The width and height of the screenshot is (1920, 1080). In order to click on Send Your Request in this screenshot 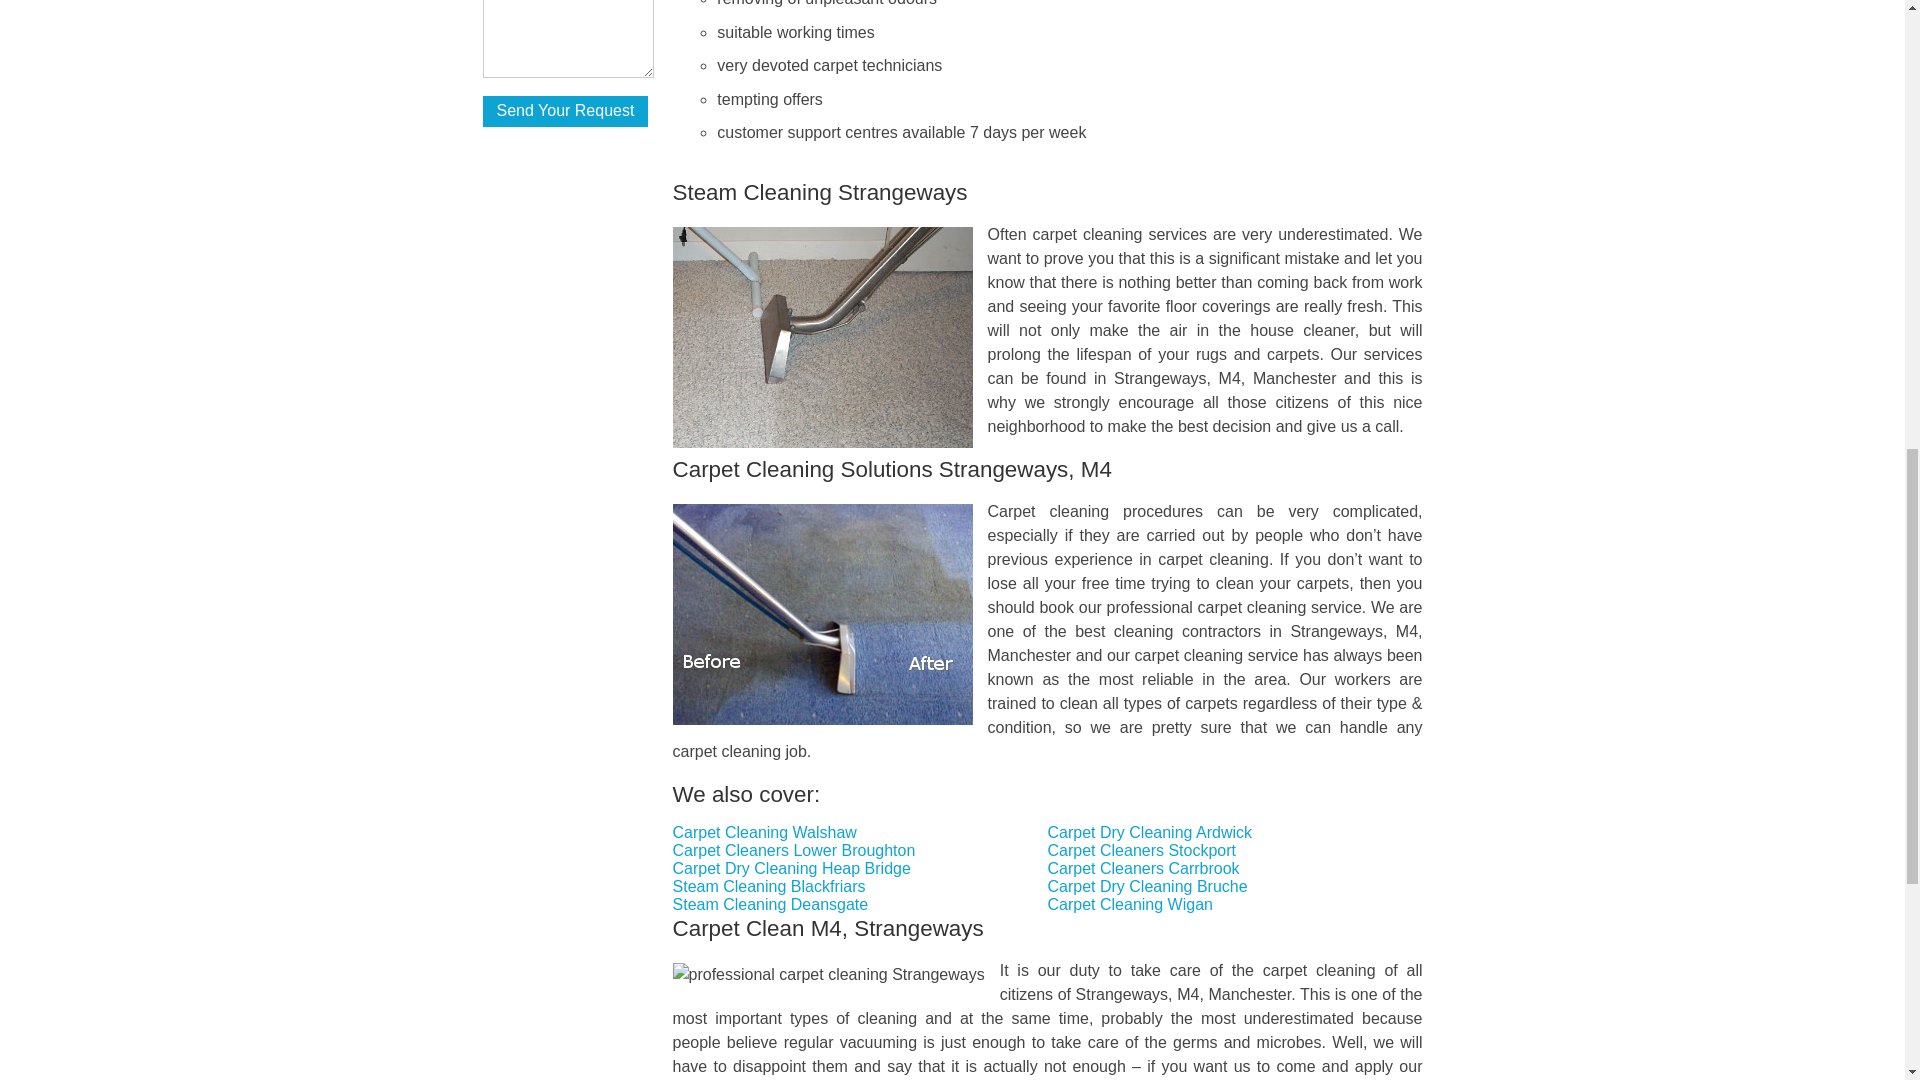, I will do `click(564, 112)`.